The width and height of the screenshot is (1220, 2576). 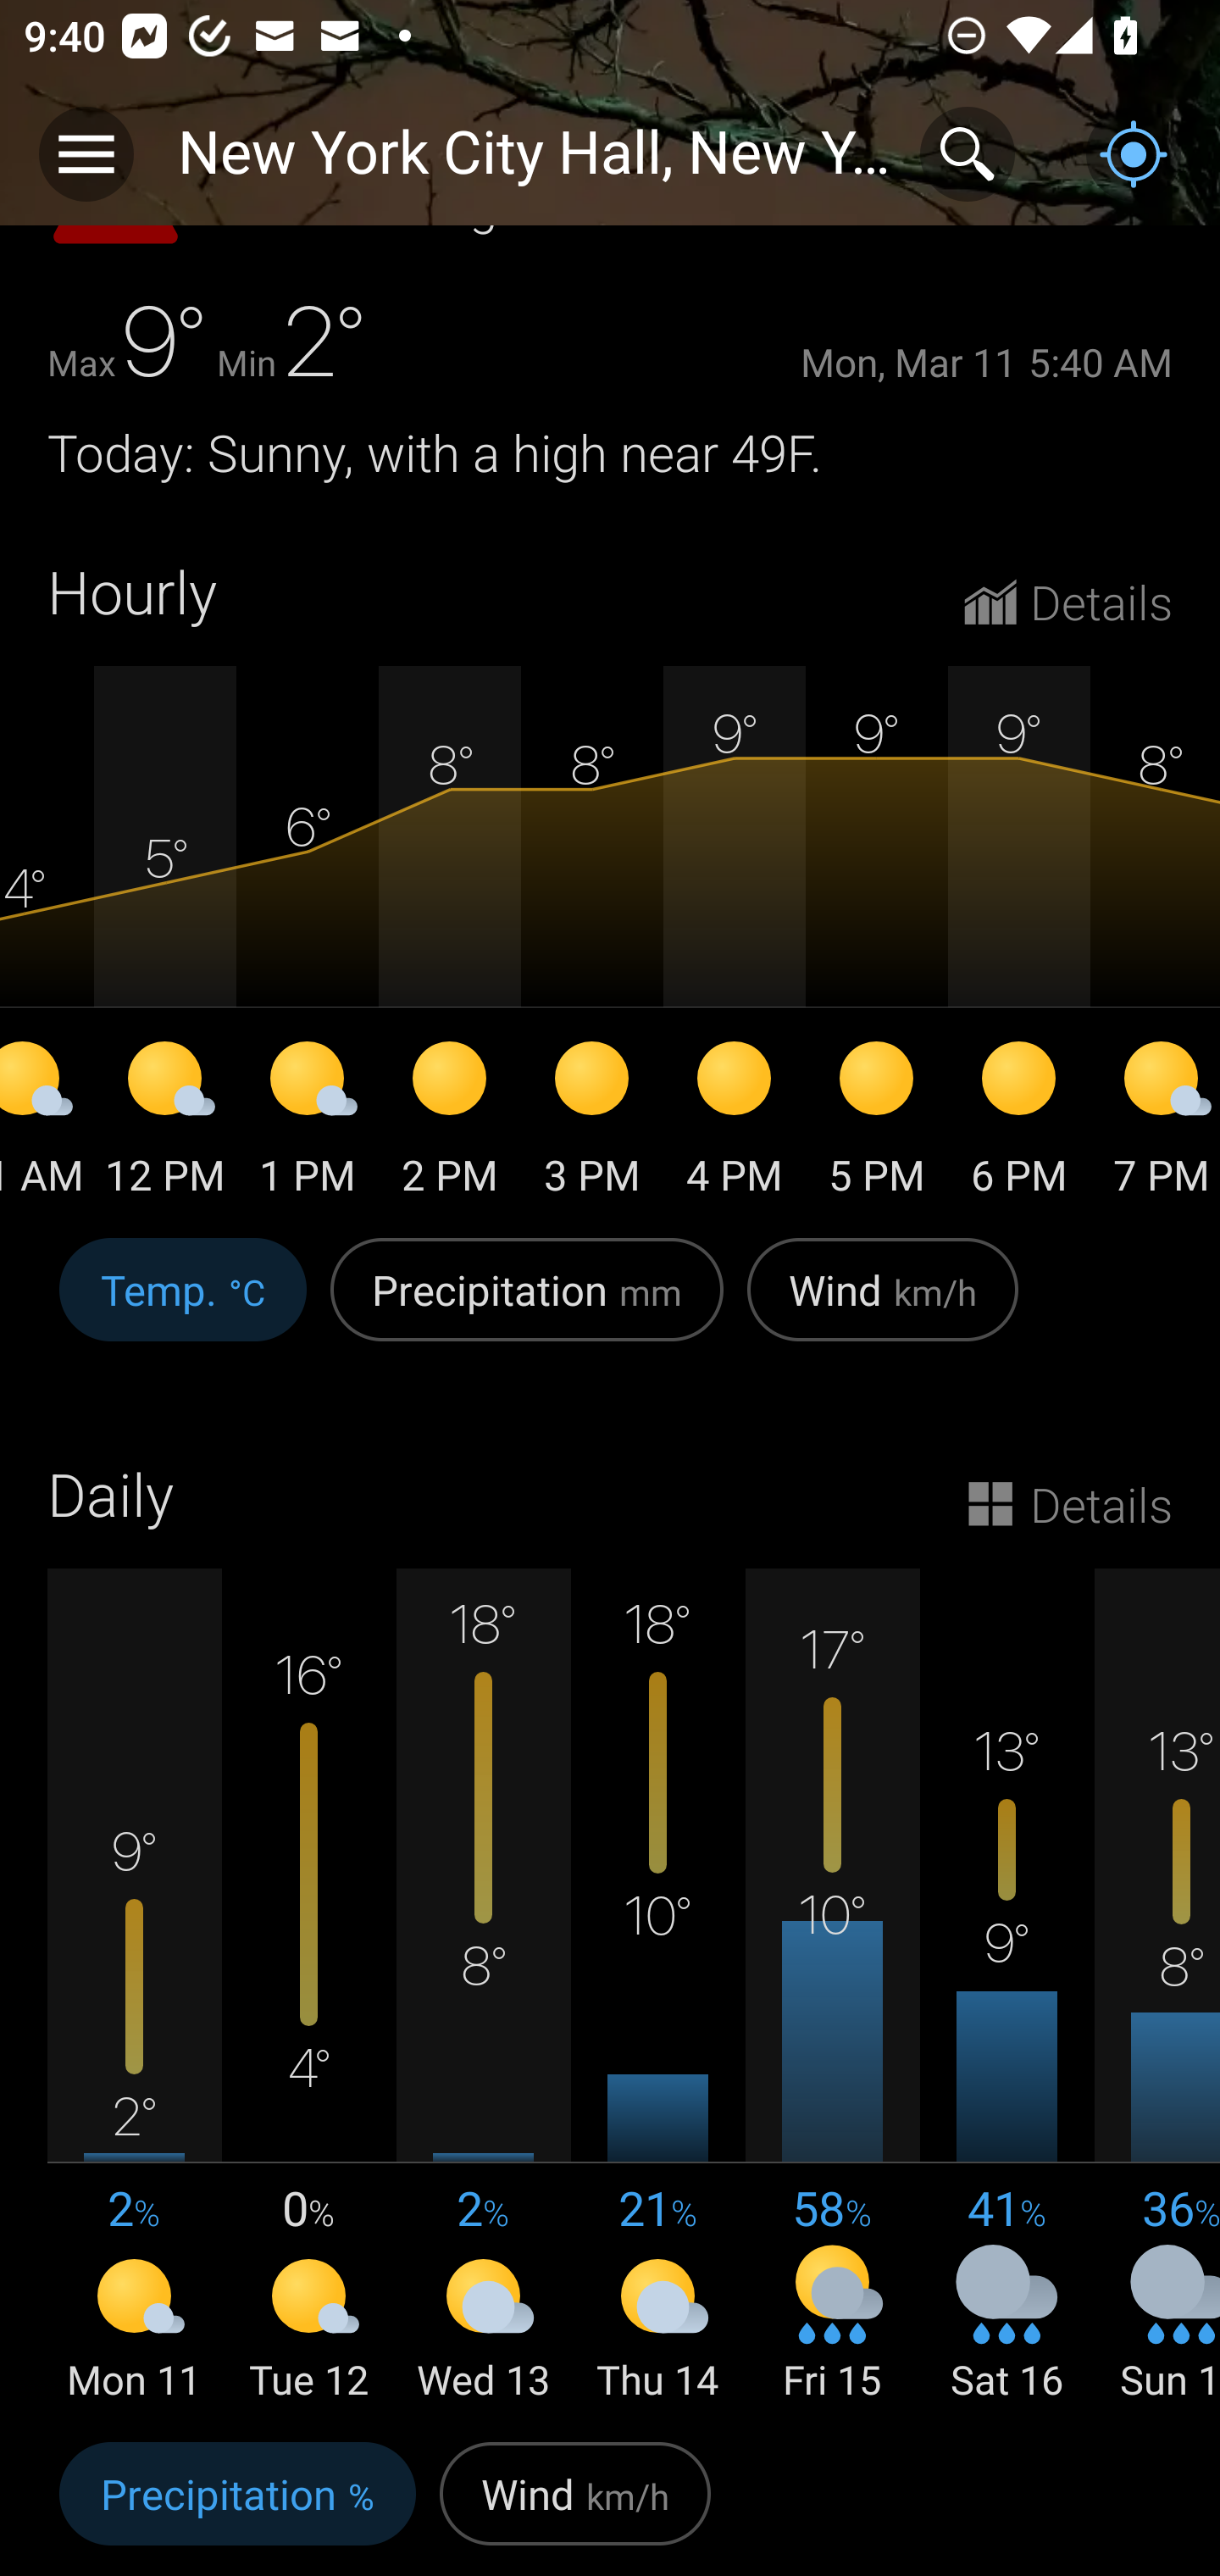 I want to click on 18° 8° 2 % Wed 13, so click(x=483, y=1987).